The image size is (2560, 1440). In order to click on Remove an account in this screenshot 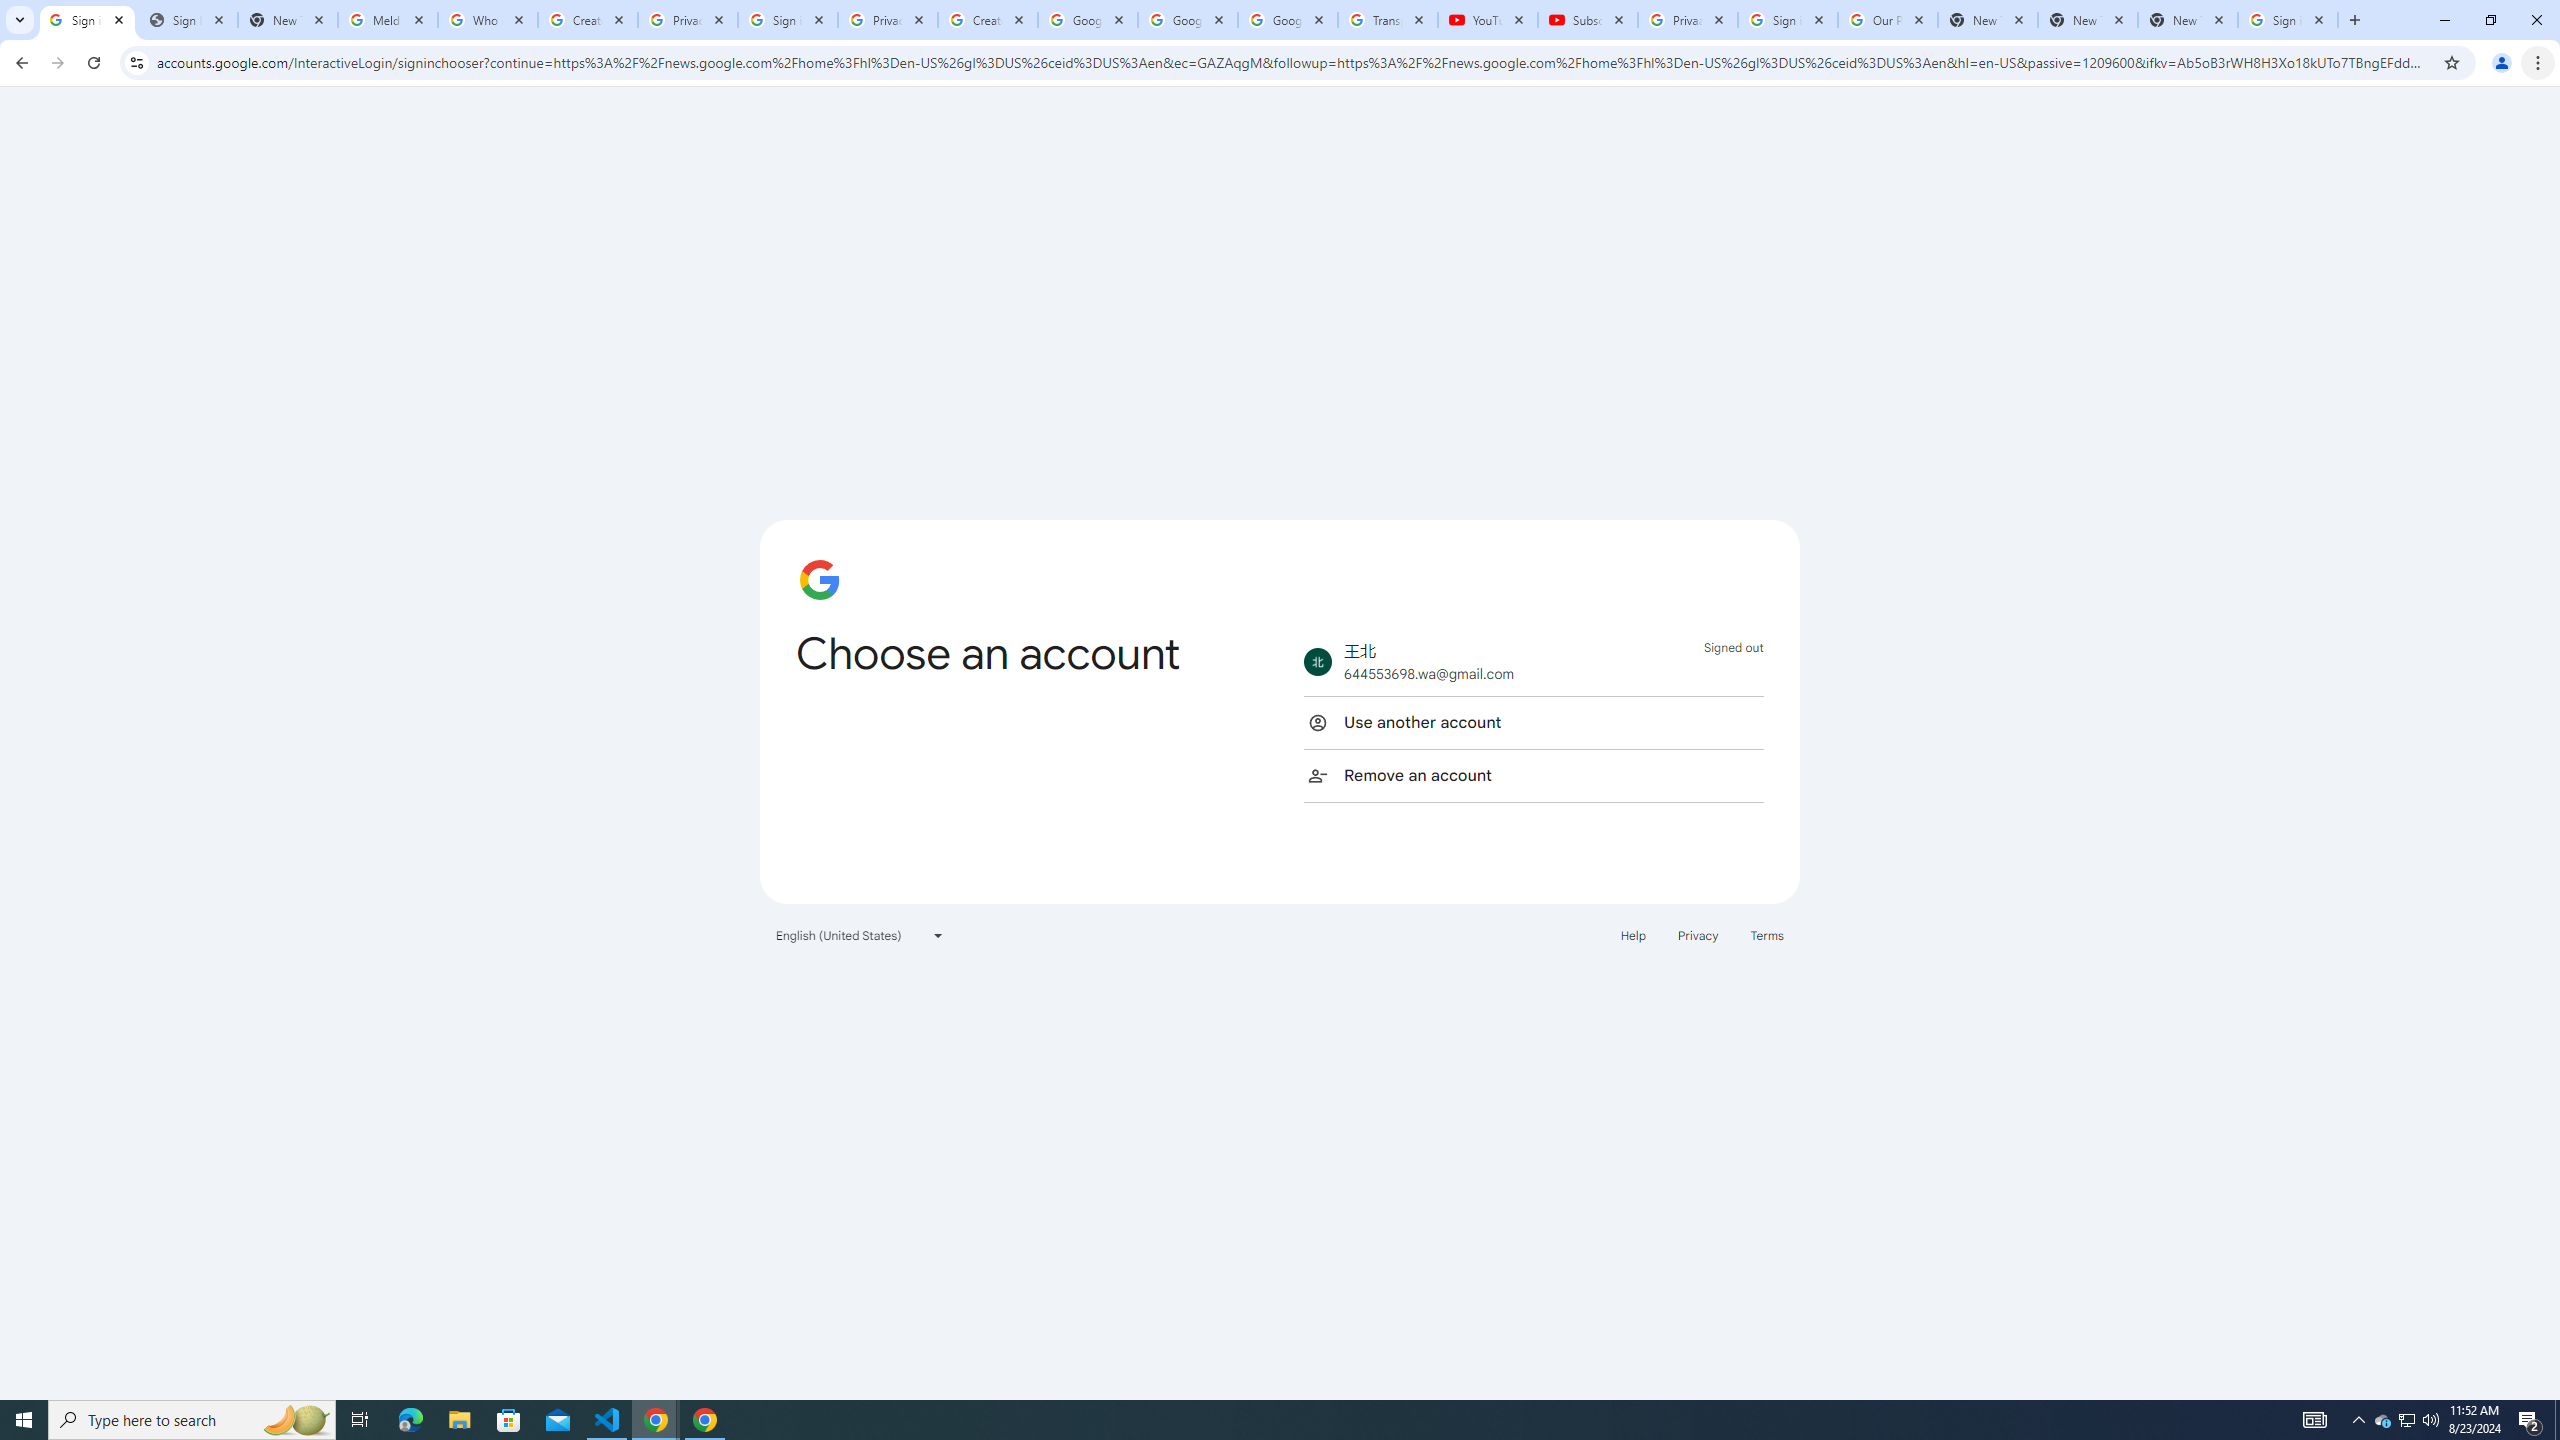, I will do `click(1533, 775)`.